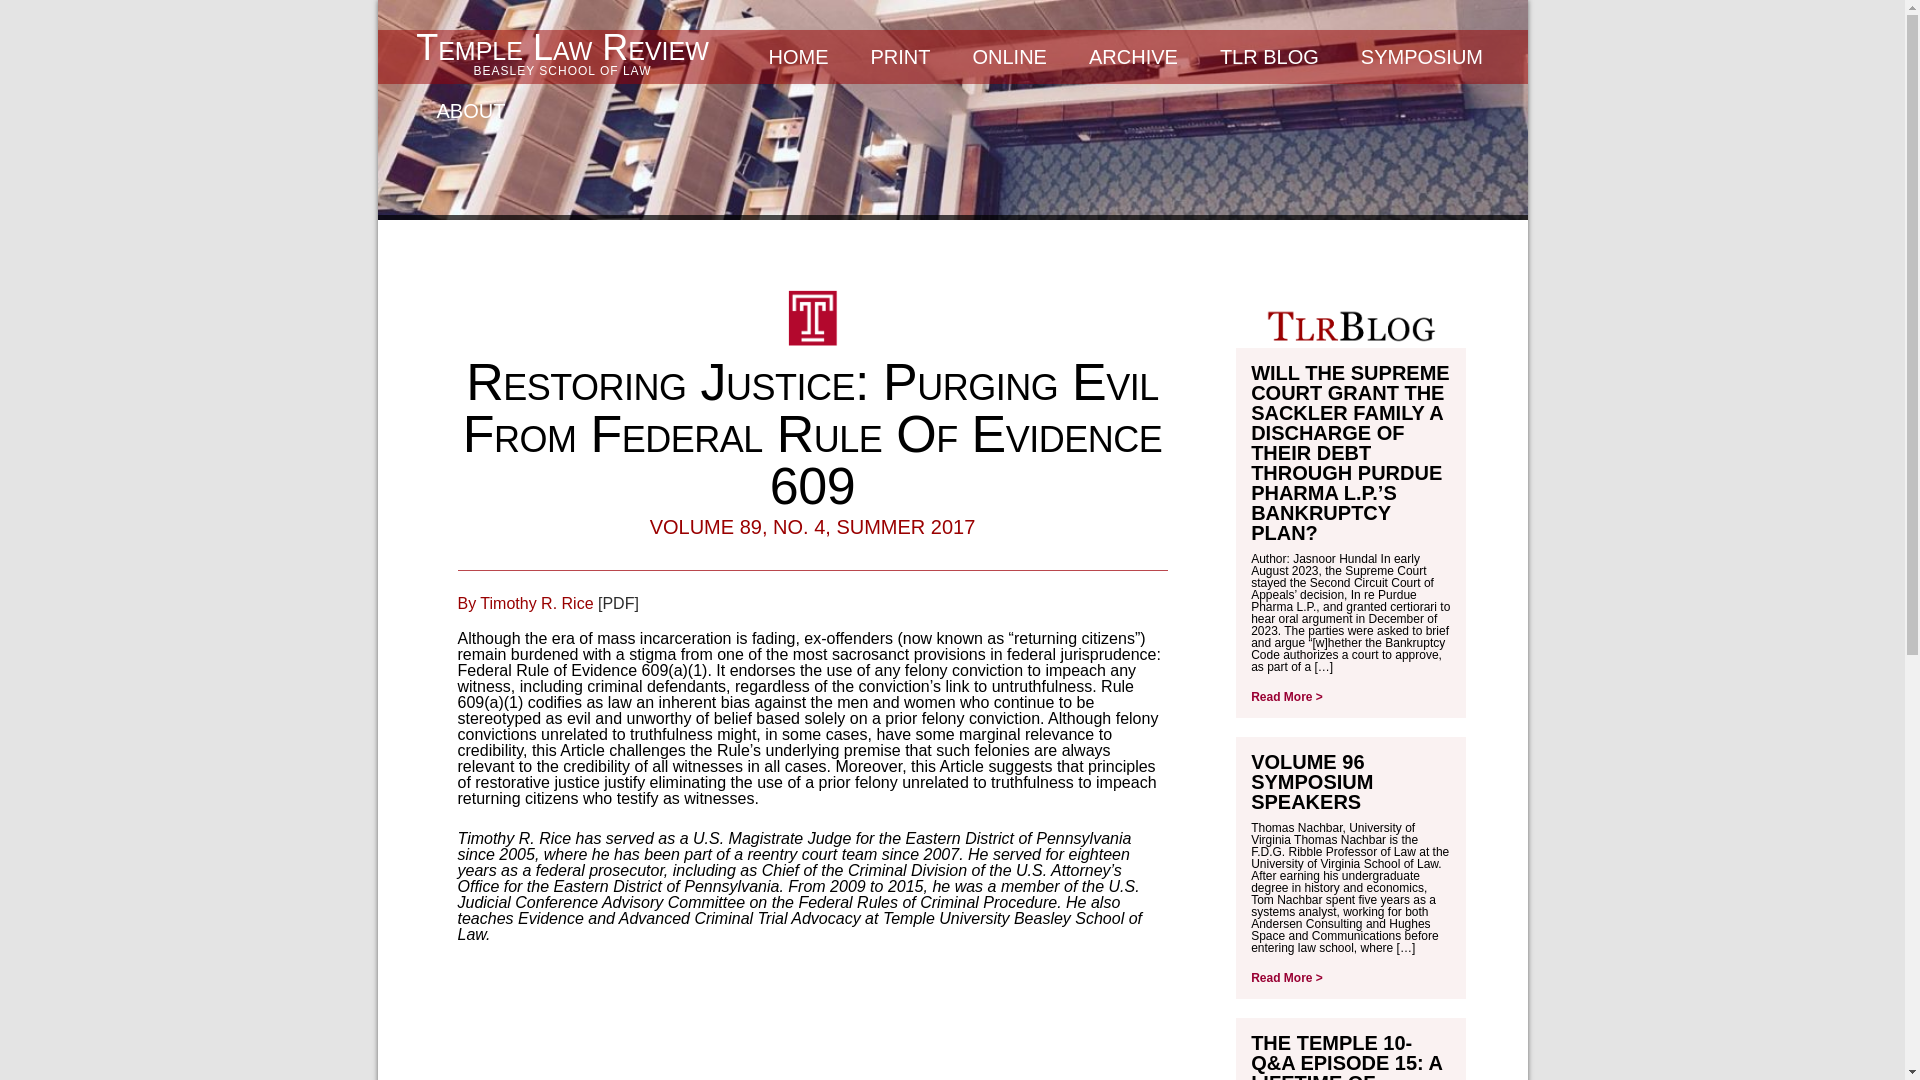  What do you see at coordinates (1312, 782) in the screenshot?
I see `Link to Volume 96 Symposium Speakers` at bounding box center [1312, 782].